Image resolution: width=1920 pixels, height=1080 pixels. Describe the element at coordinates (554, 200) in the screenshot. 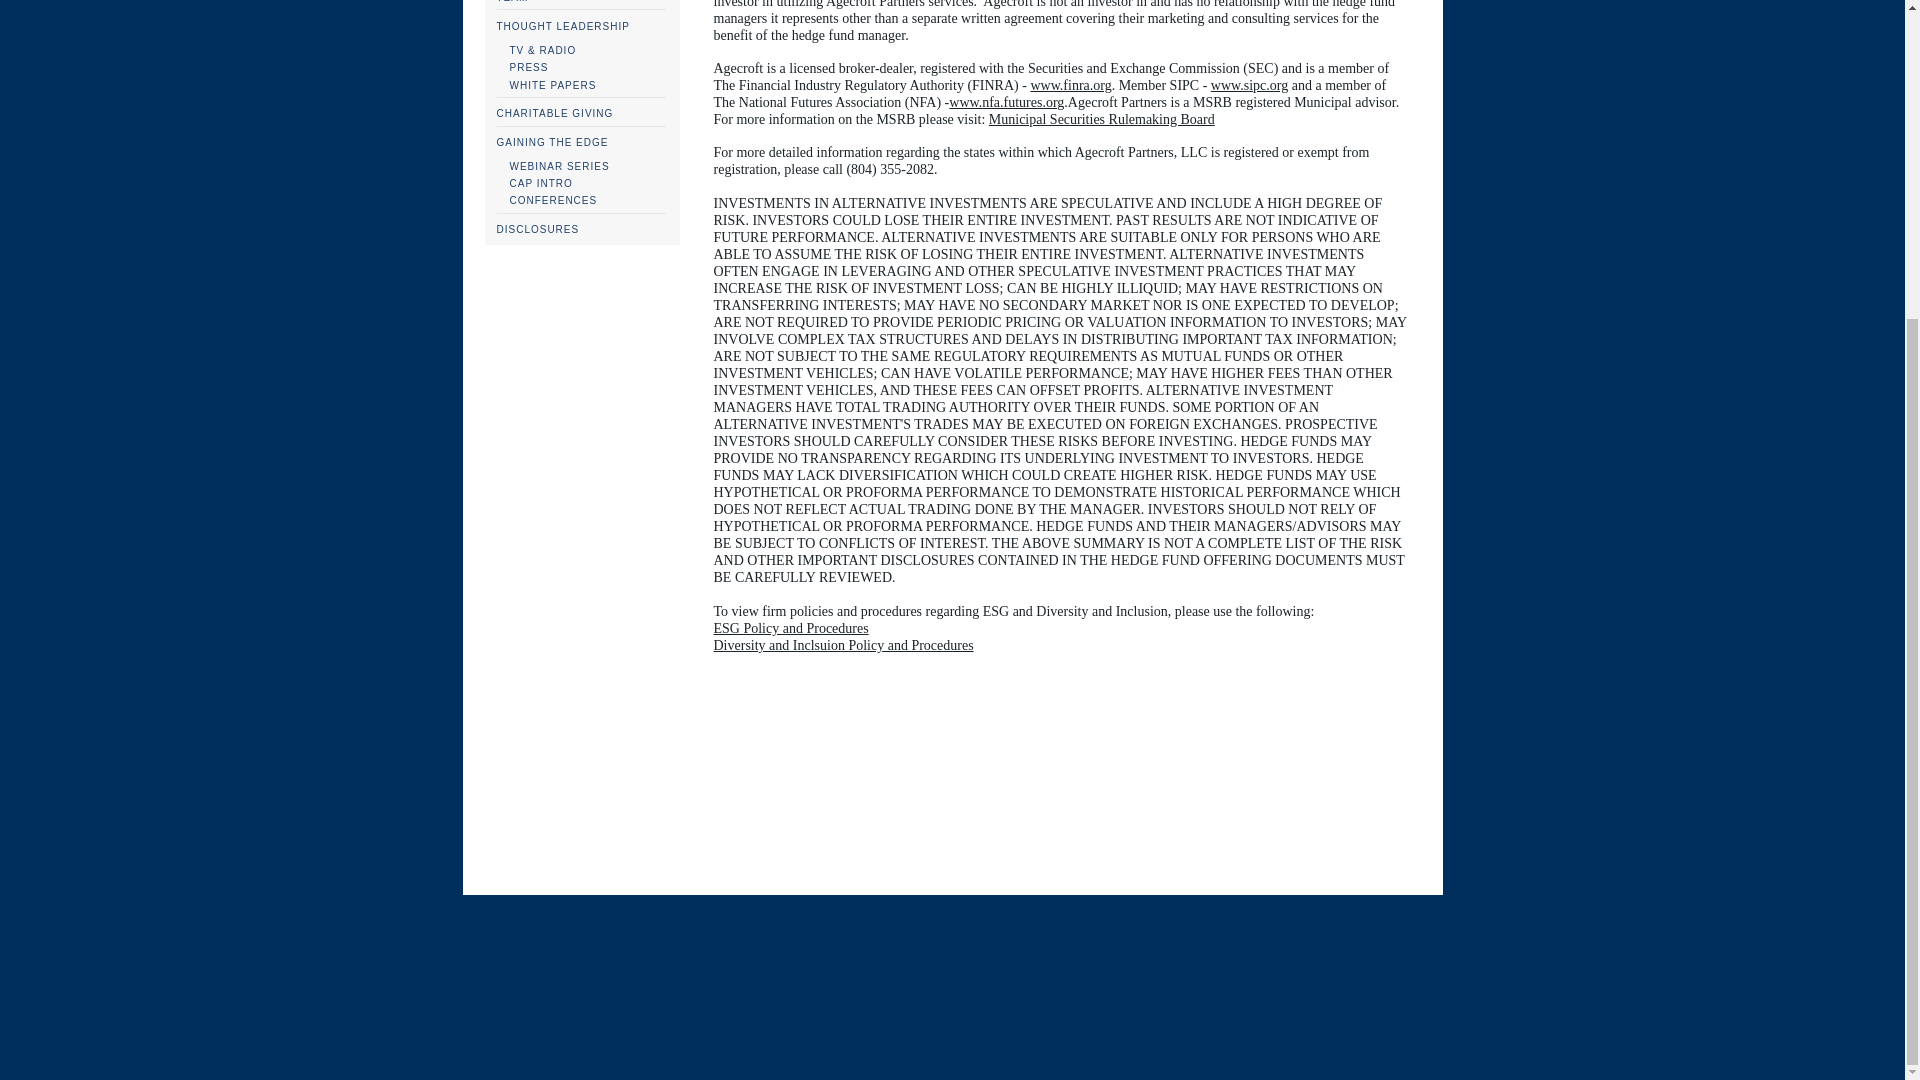

I see `CONFERENCES` at that location.